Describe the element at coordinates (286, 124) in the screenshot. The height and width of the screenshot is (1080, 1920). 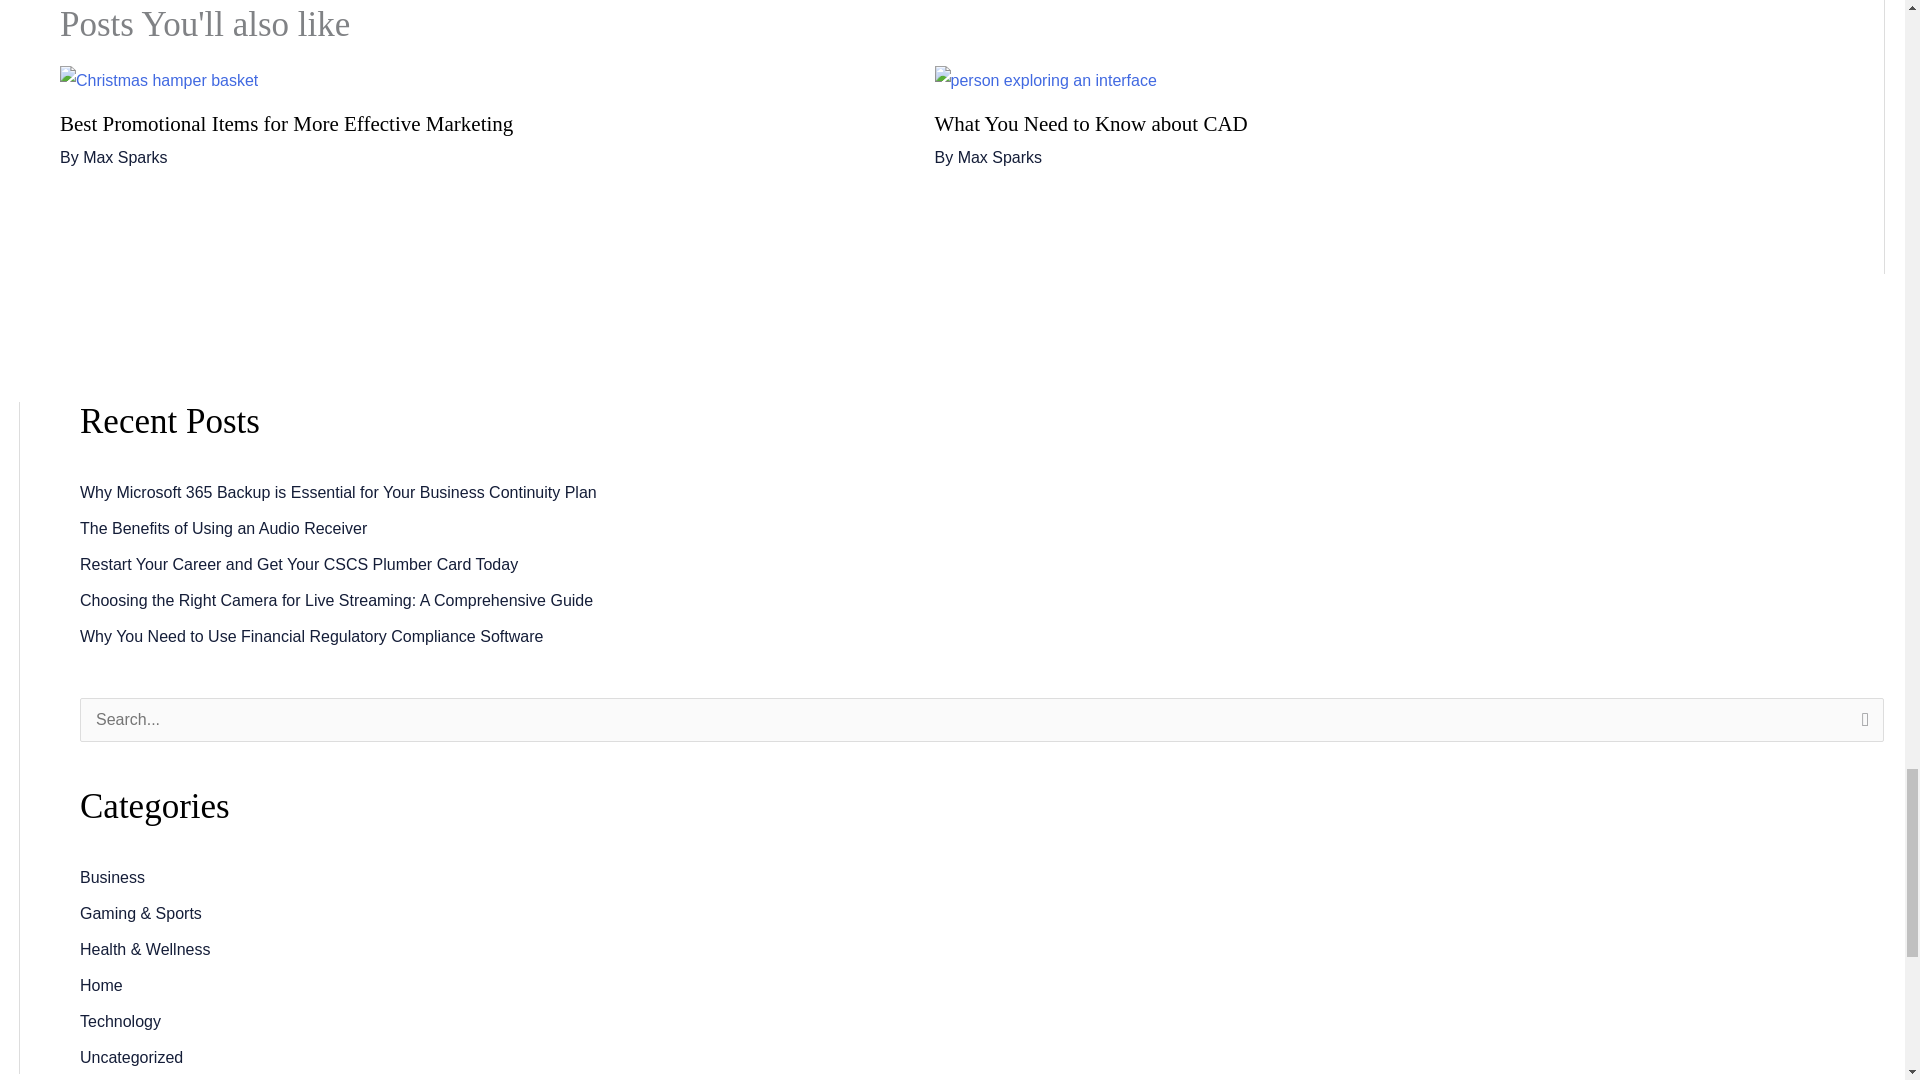
I see `Best Promotional Items for More Effective Marketing` at that location.